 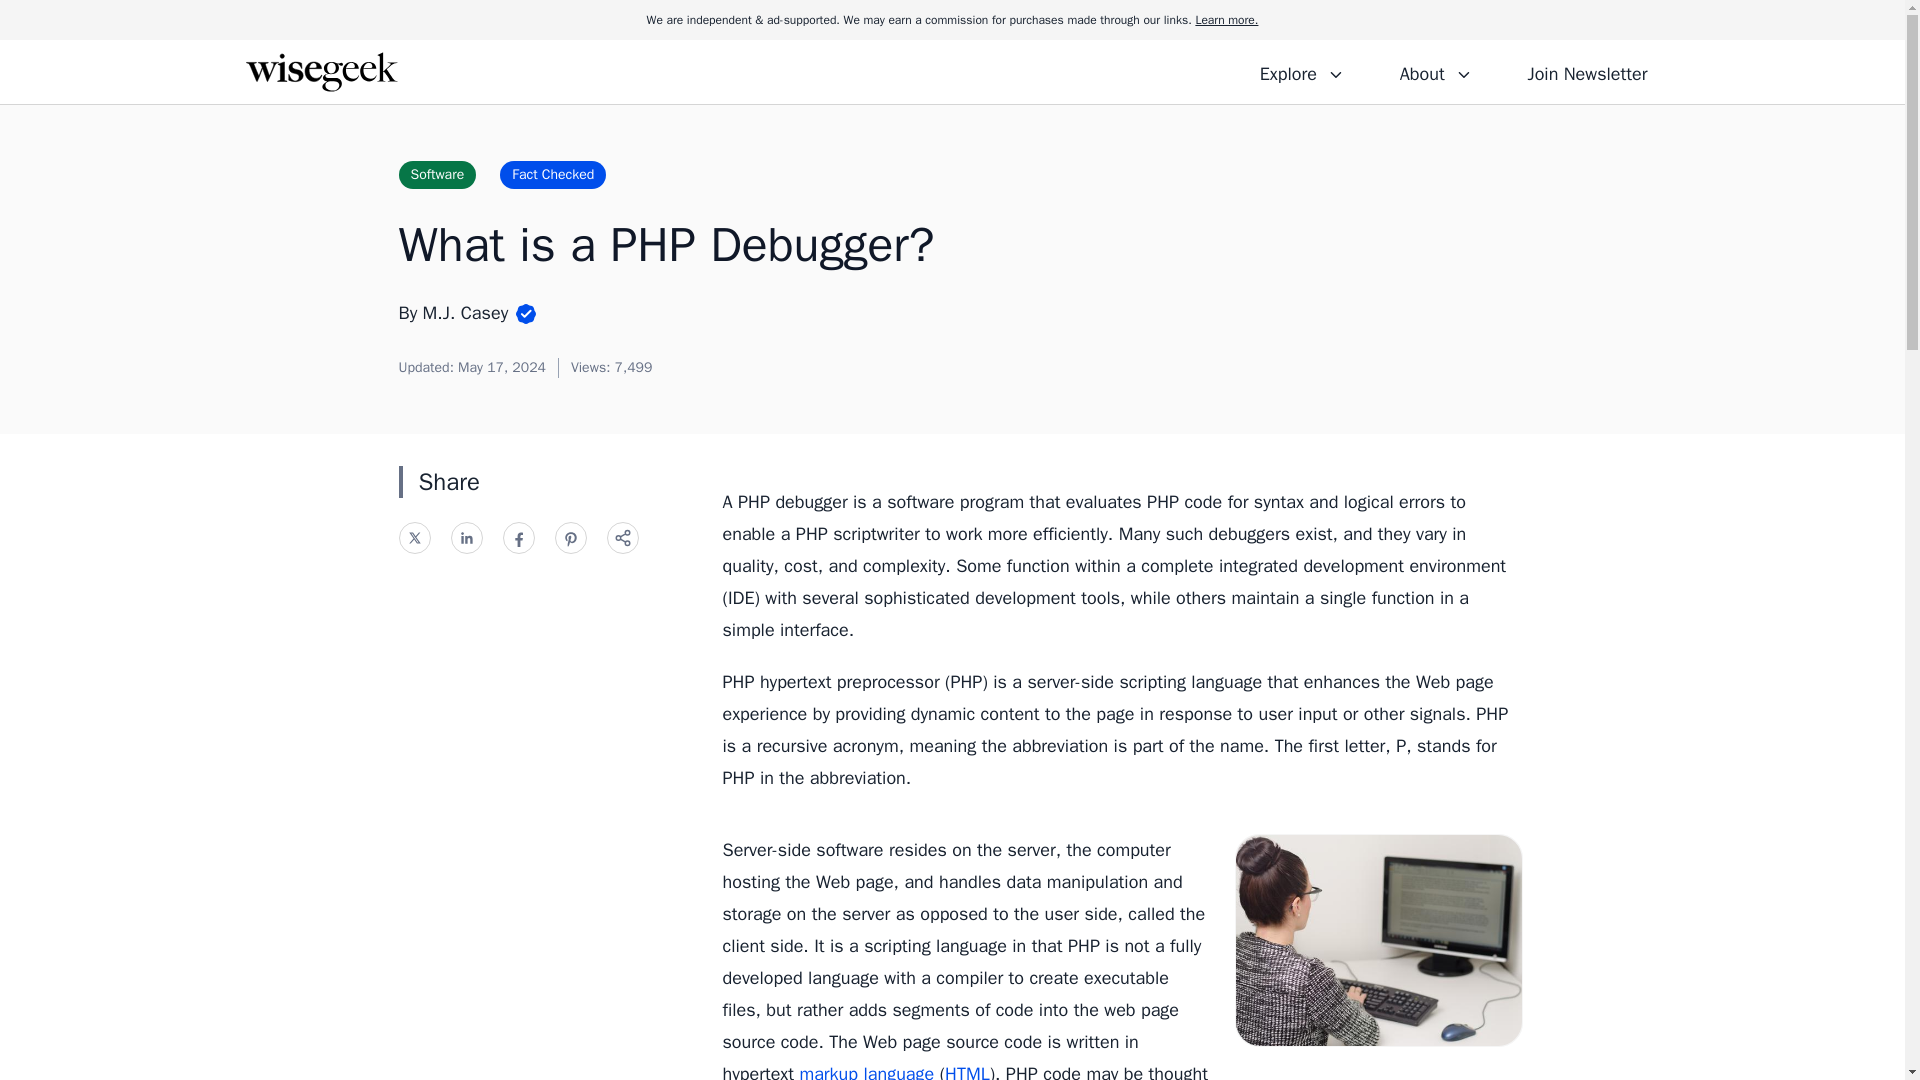 I want to click on Join Newsletter, so click(x=1586, y=71).